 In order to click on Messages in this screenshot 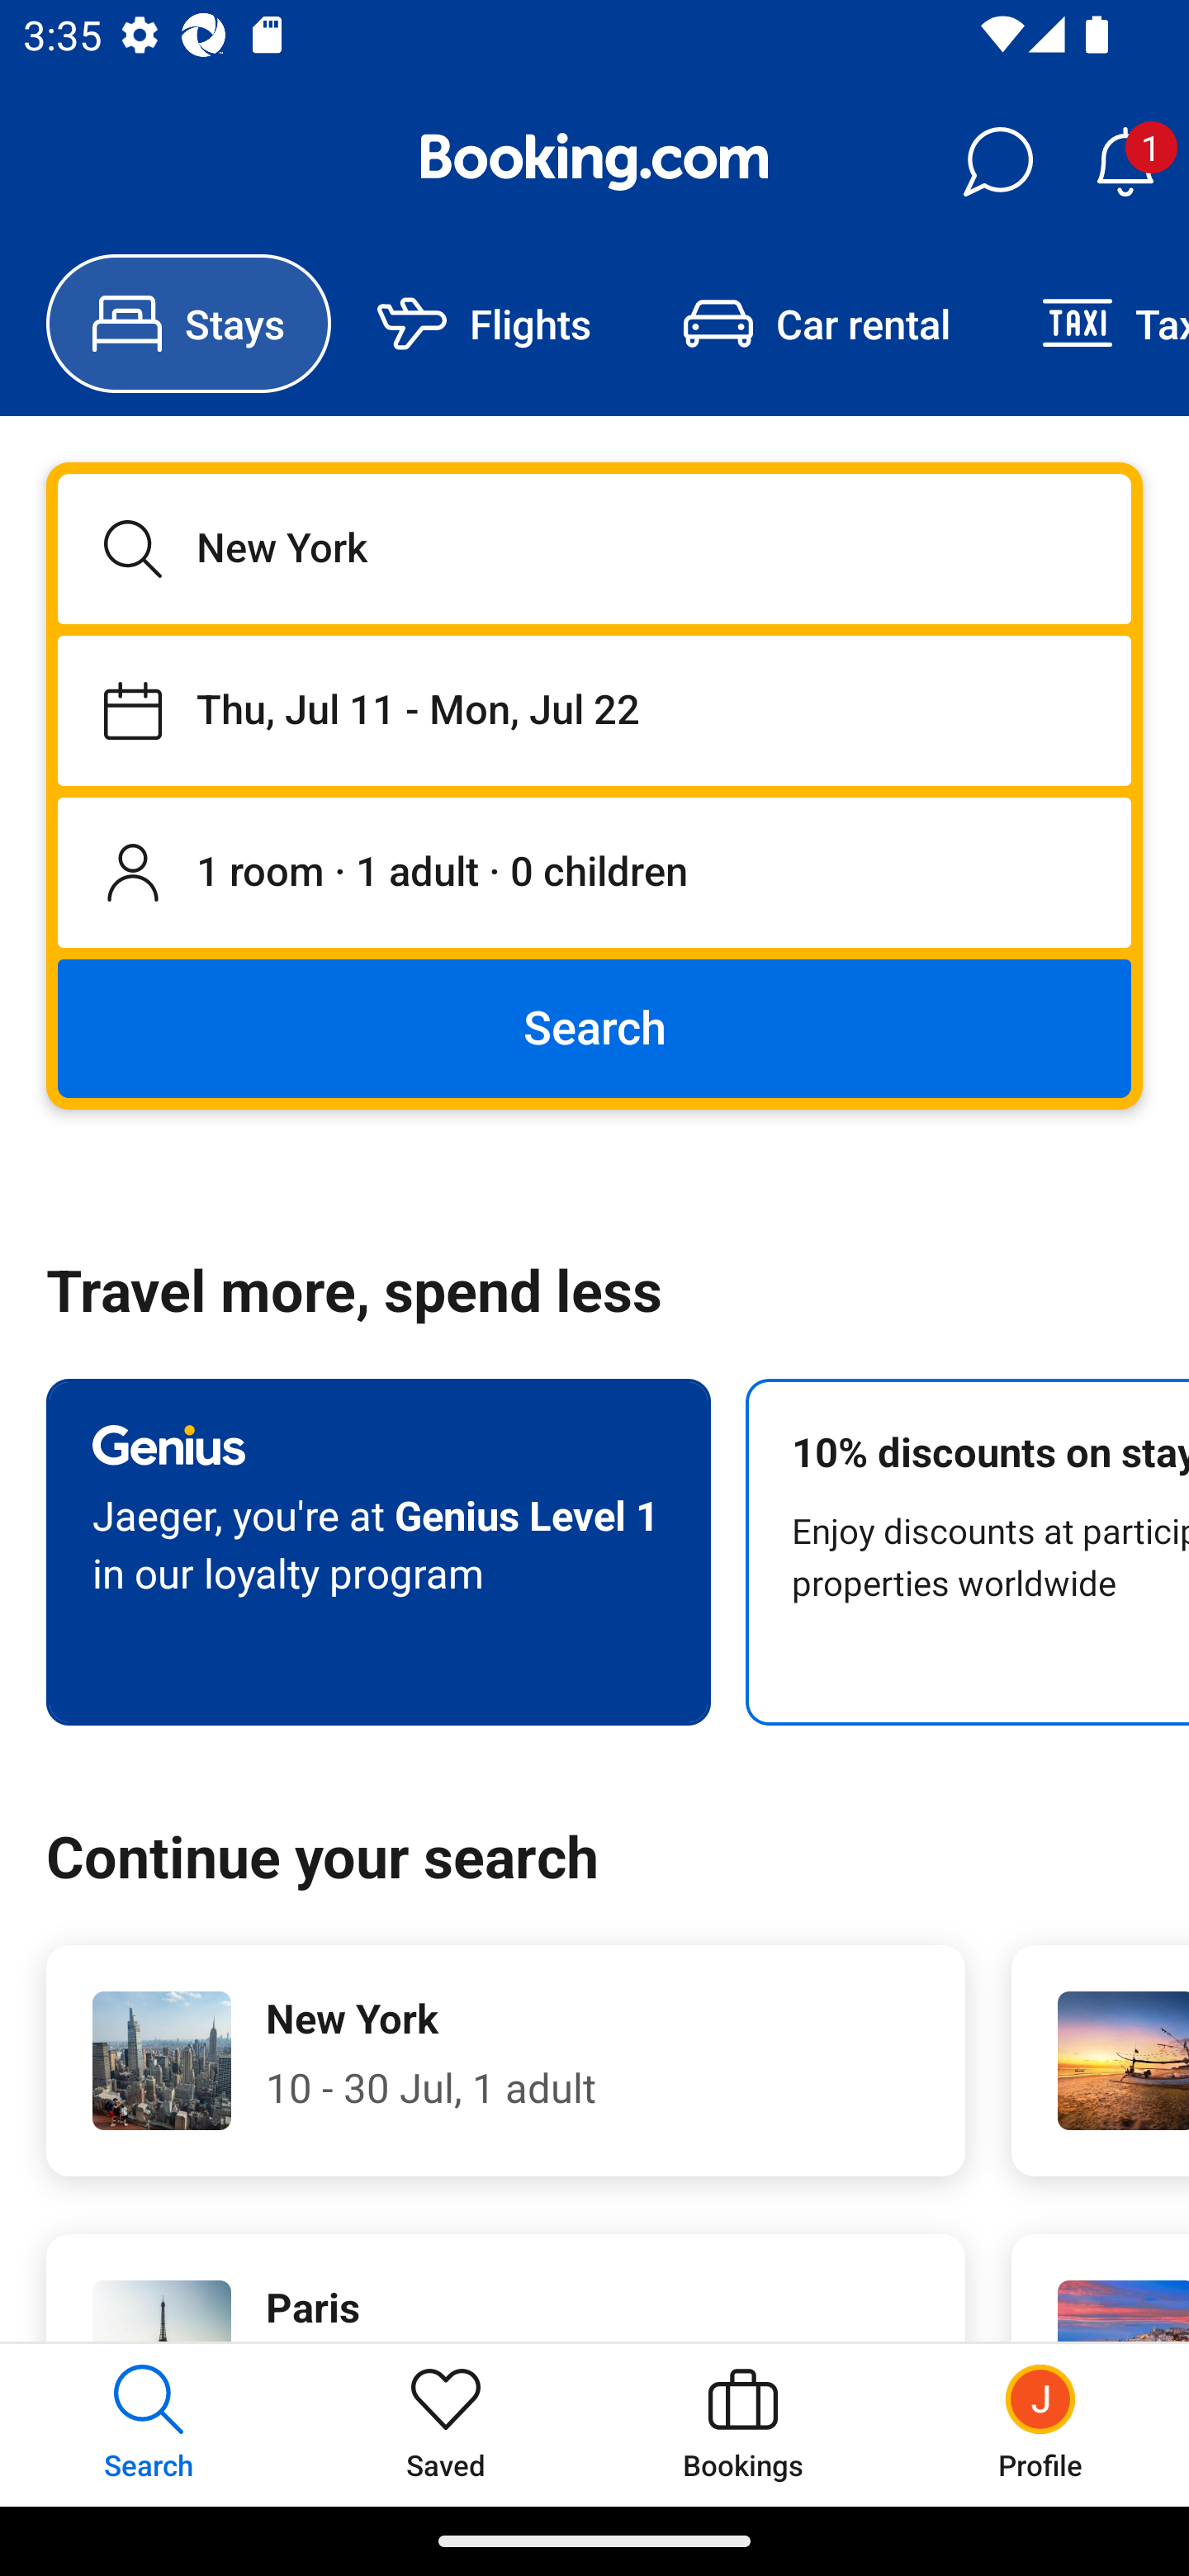, I will do `click(997, 162)`.